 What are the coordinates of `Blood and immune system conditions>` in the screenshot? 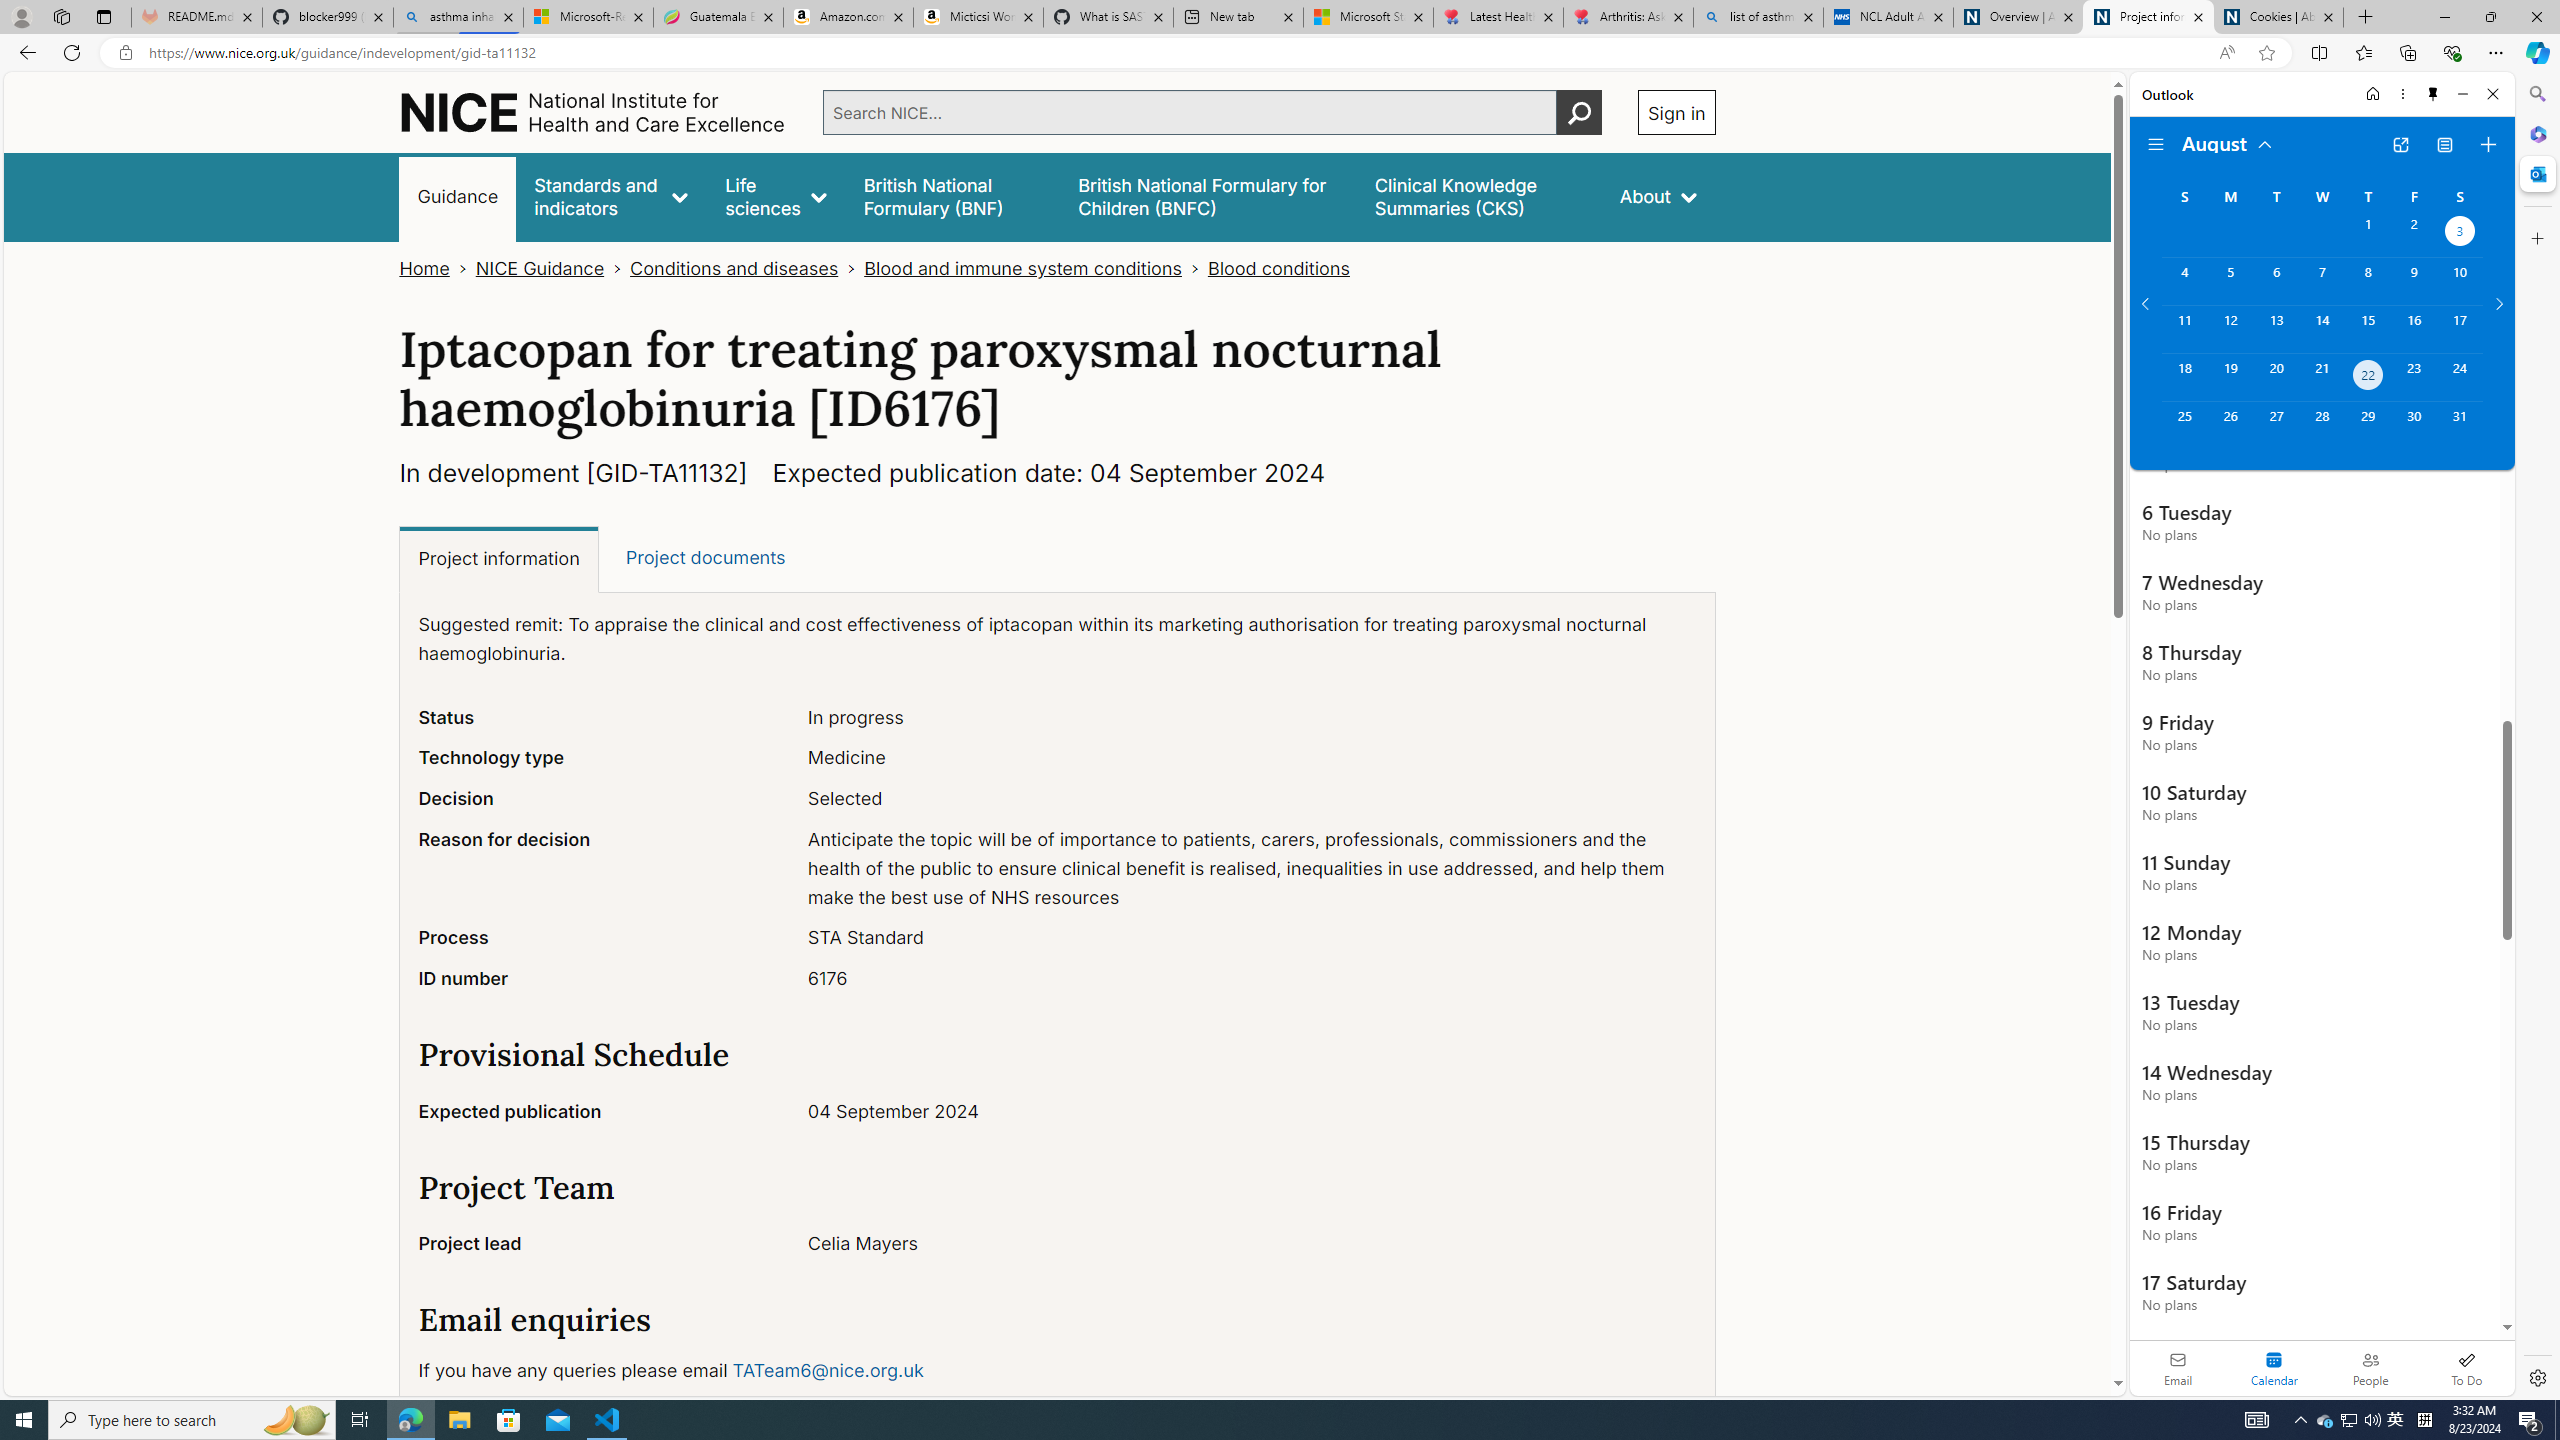 It's located at (1036, 268).